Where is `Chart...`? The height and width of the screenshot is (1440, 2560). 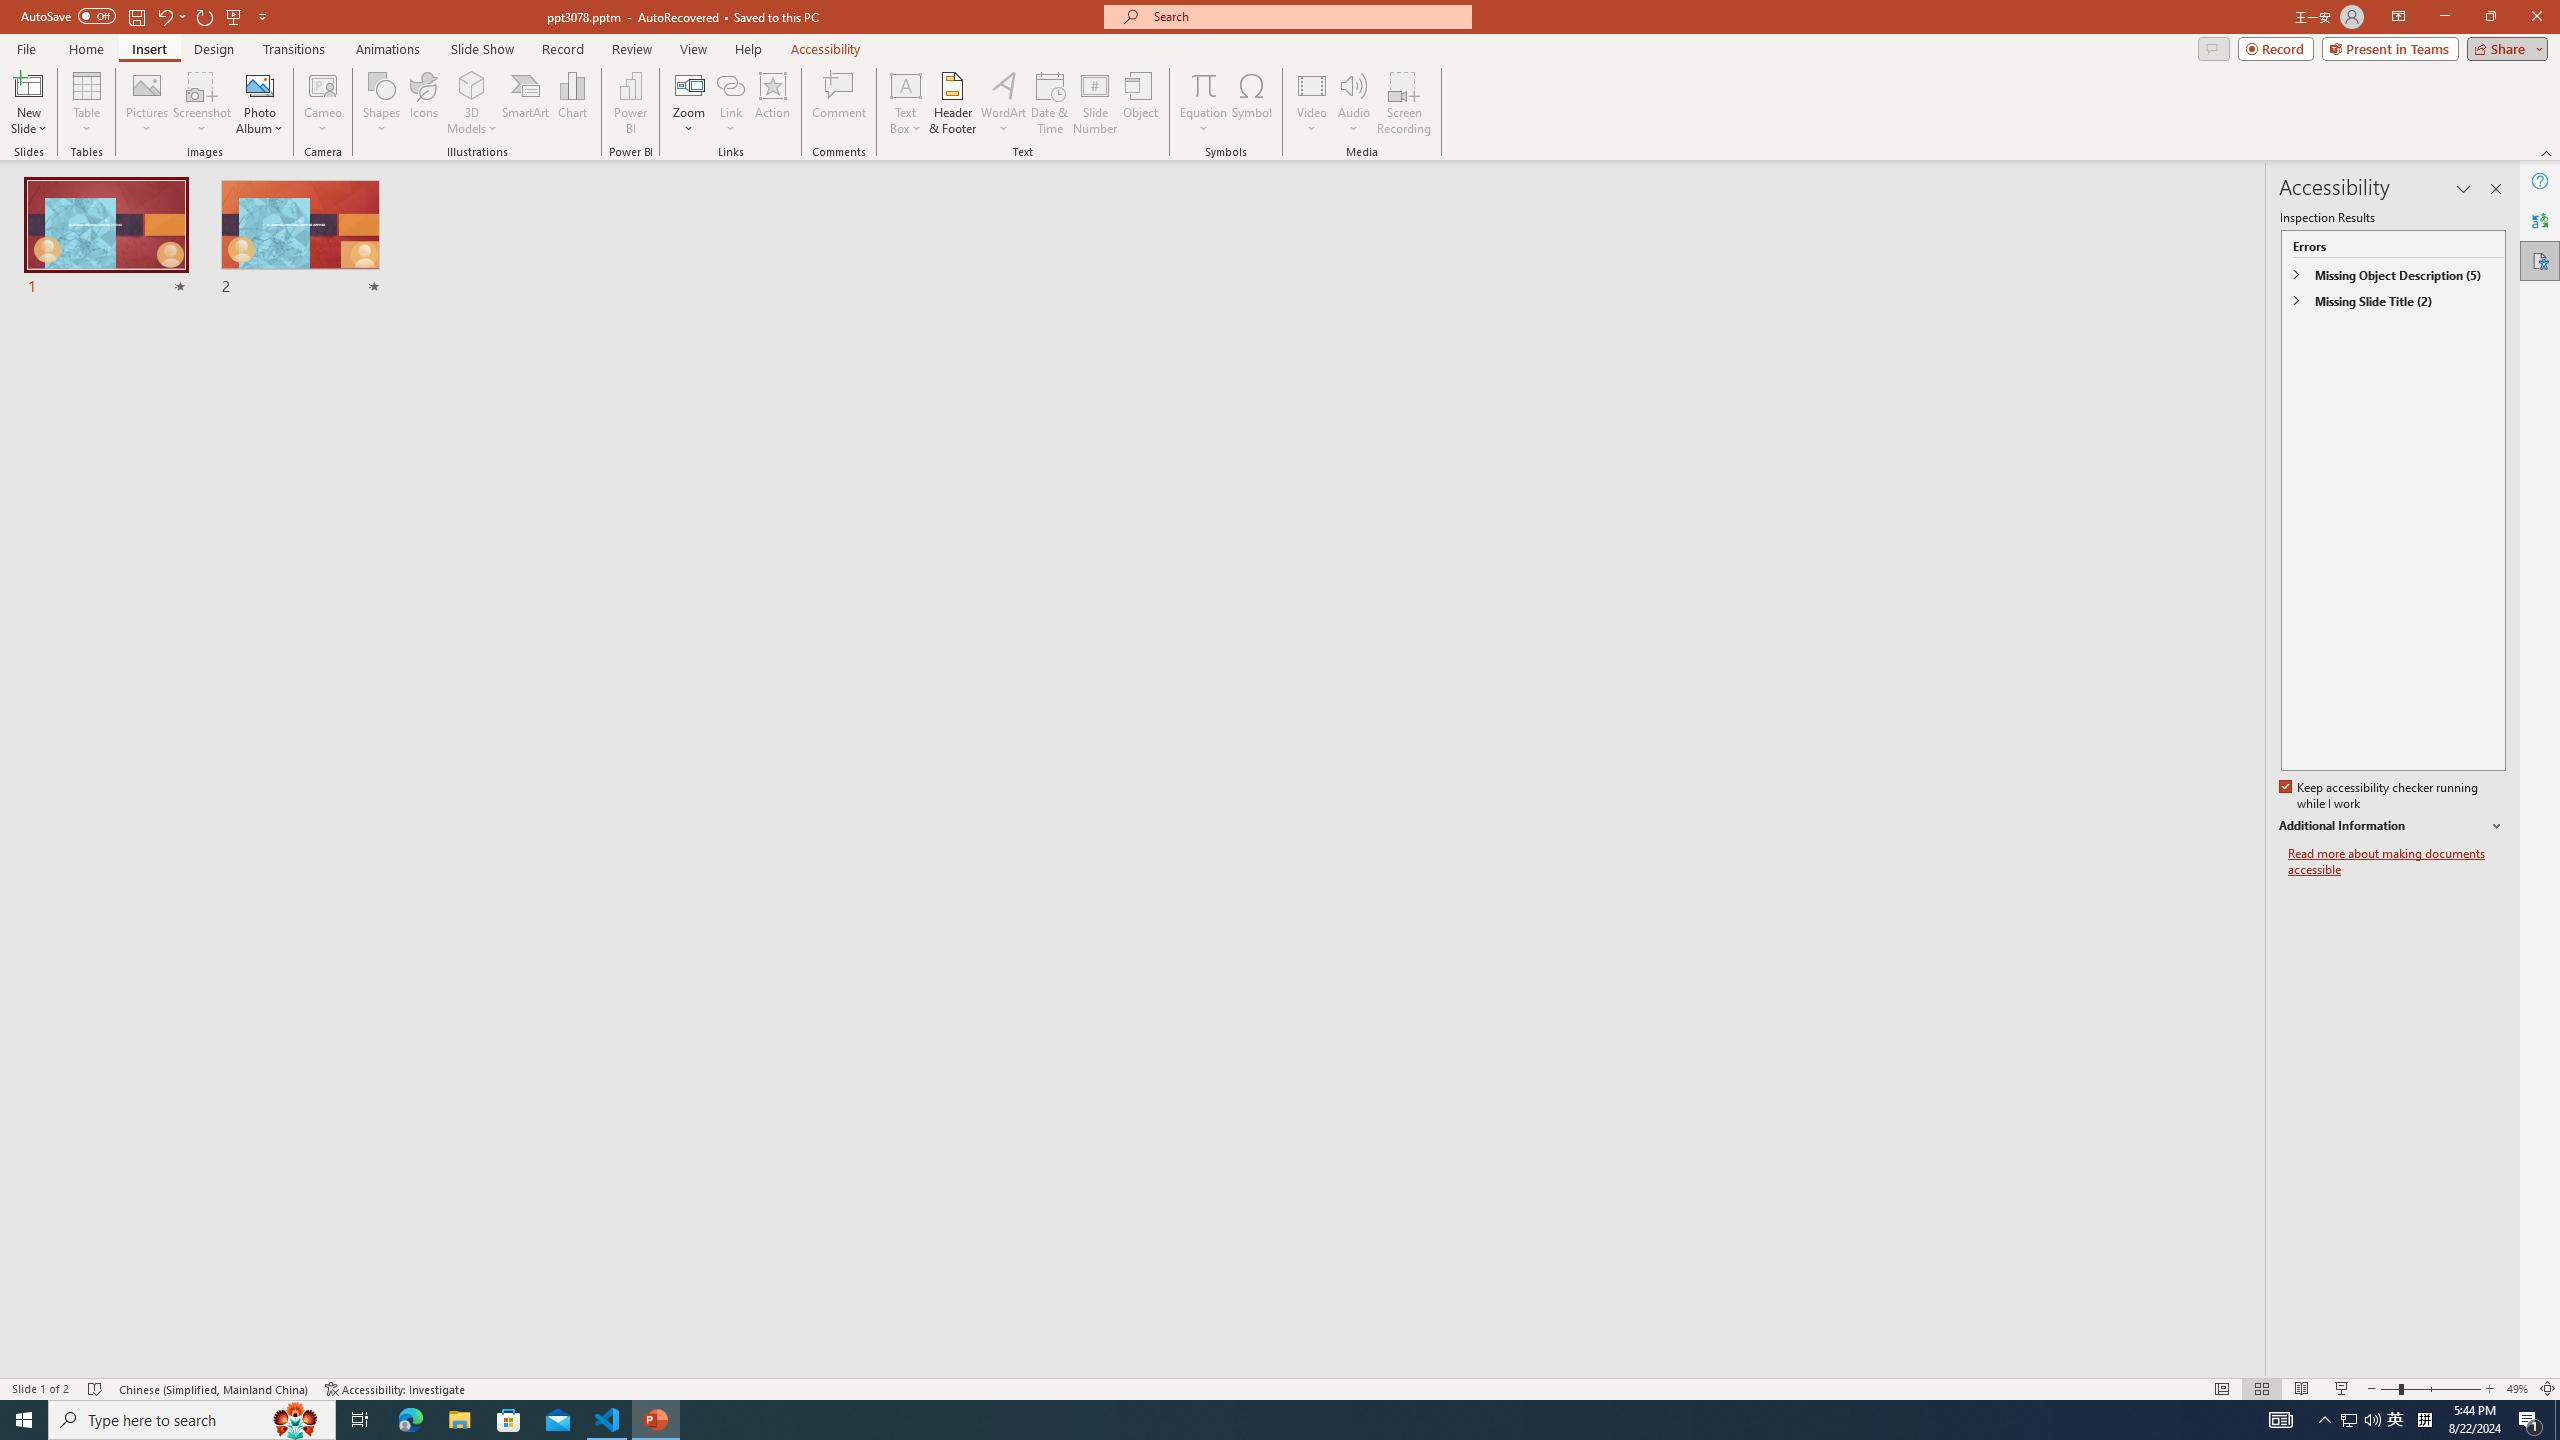
Chart... is located at coordinates (572, 103).